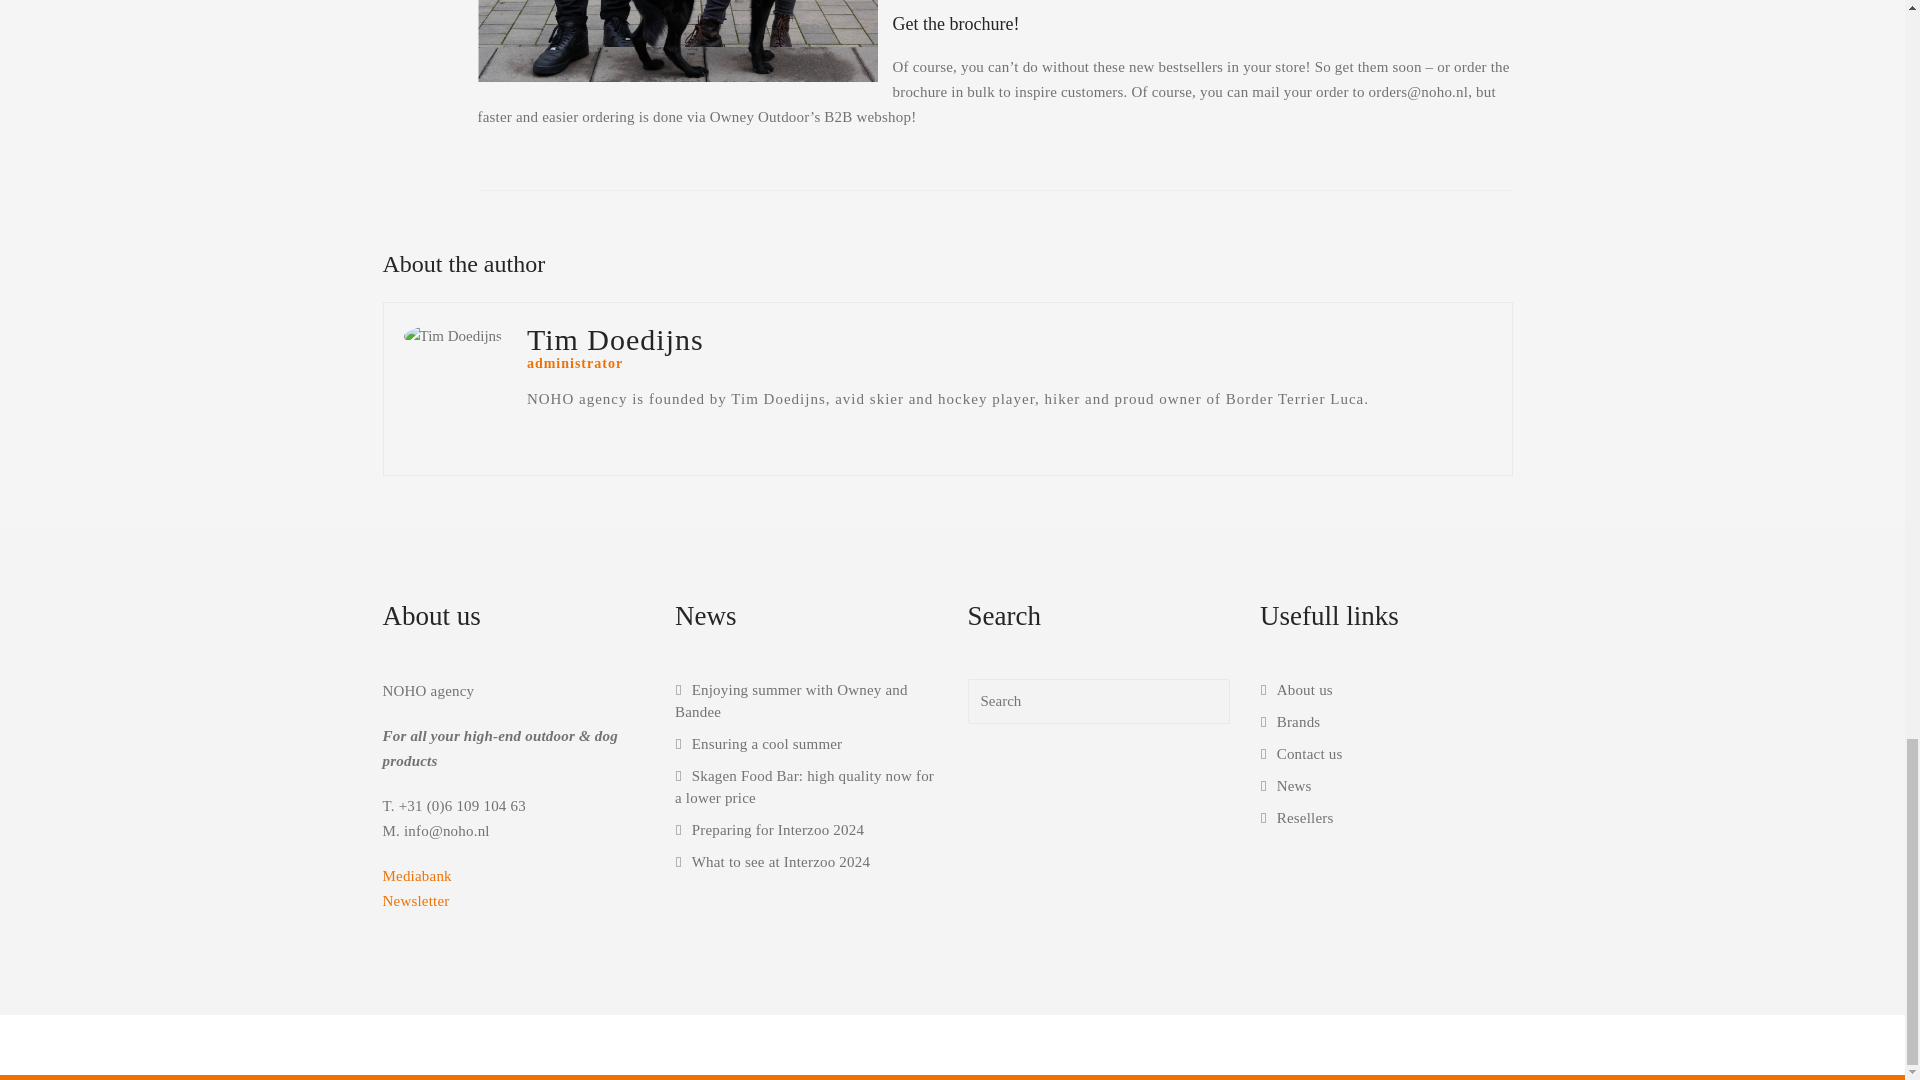  What do you see at coordinates (452, 336) in the screenshot?
I see `Tim Doedijns` at bounding box center [452, 336].